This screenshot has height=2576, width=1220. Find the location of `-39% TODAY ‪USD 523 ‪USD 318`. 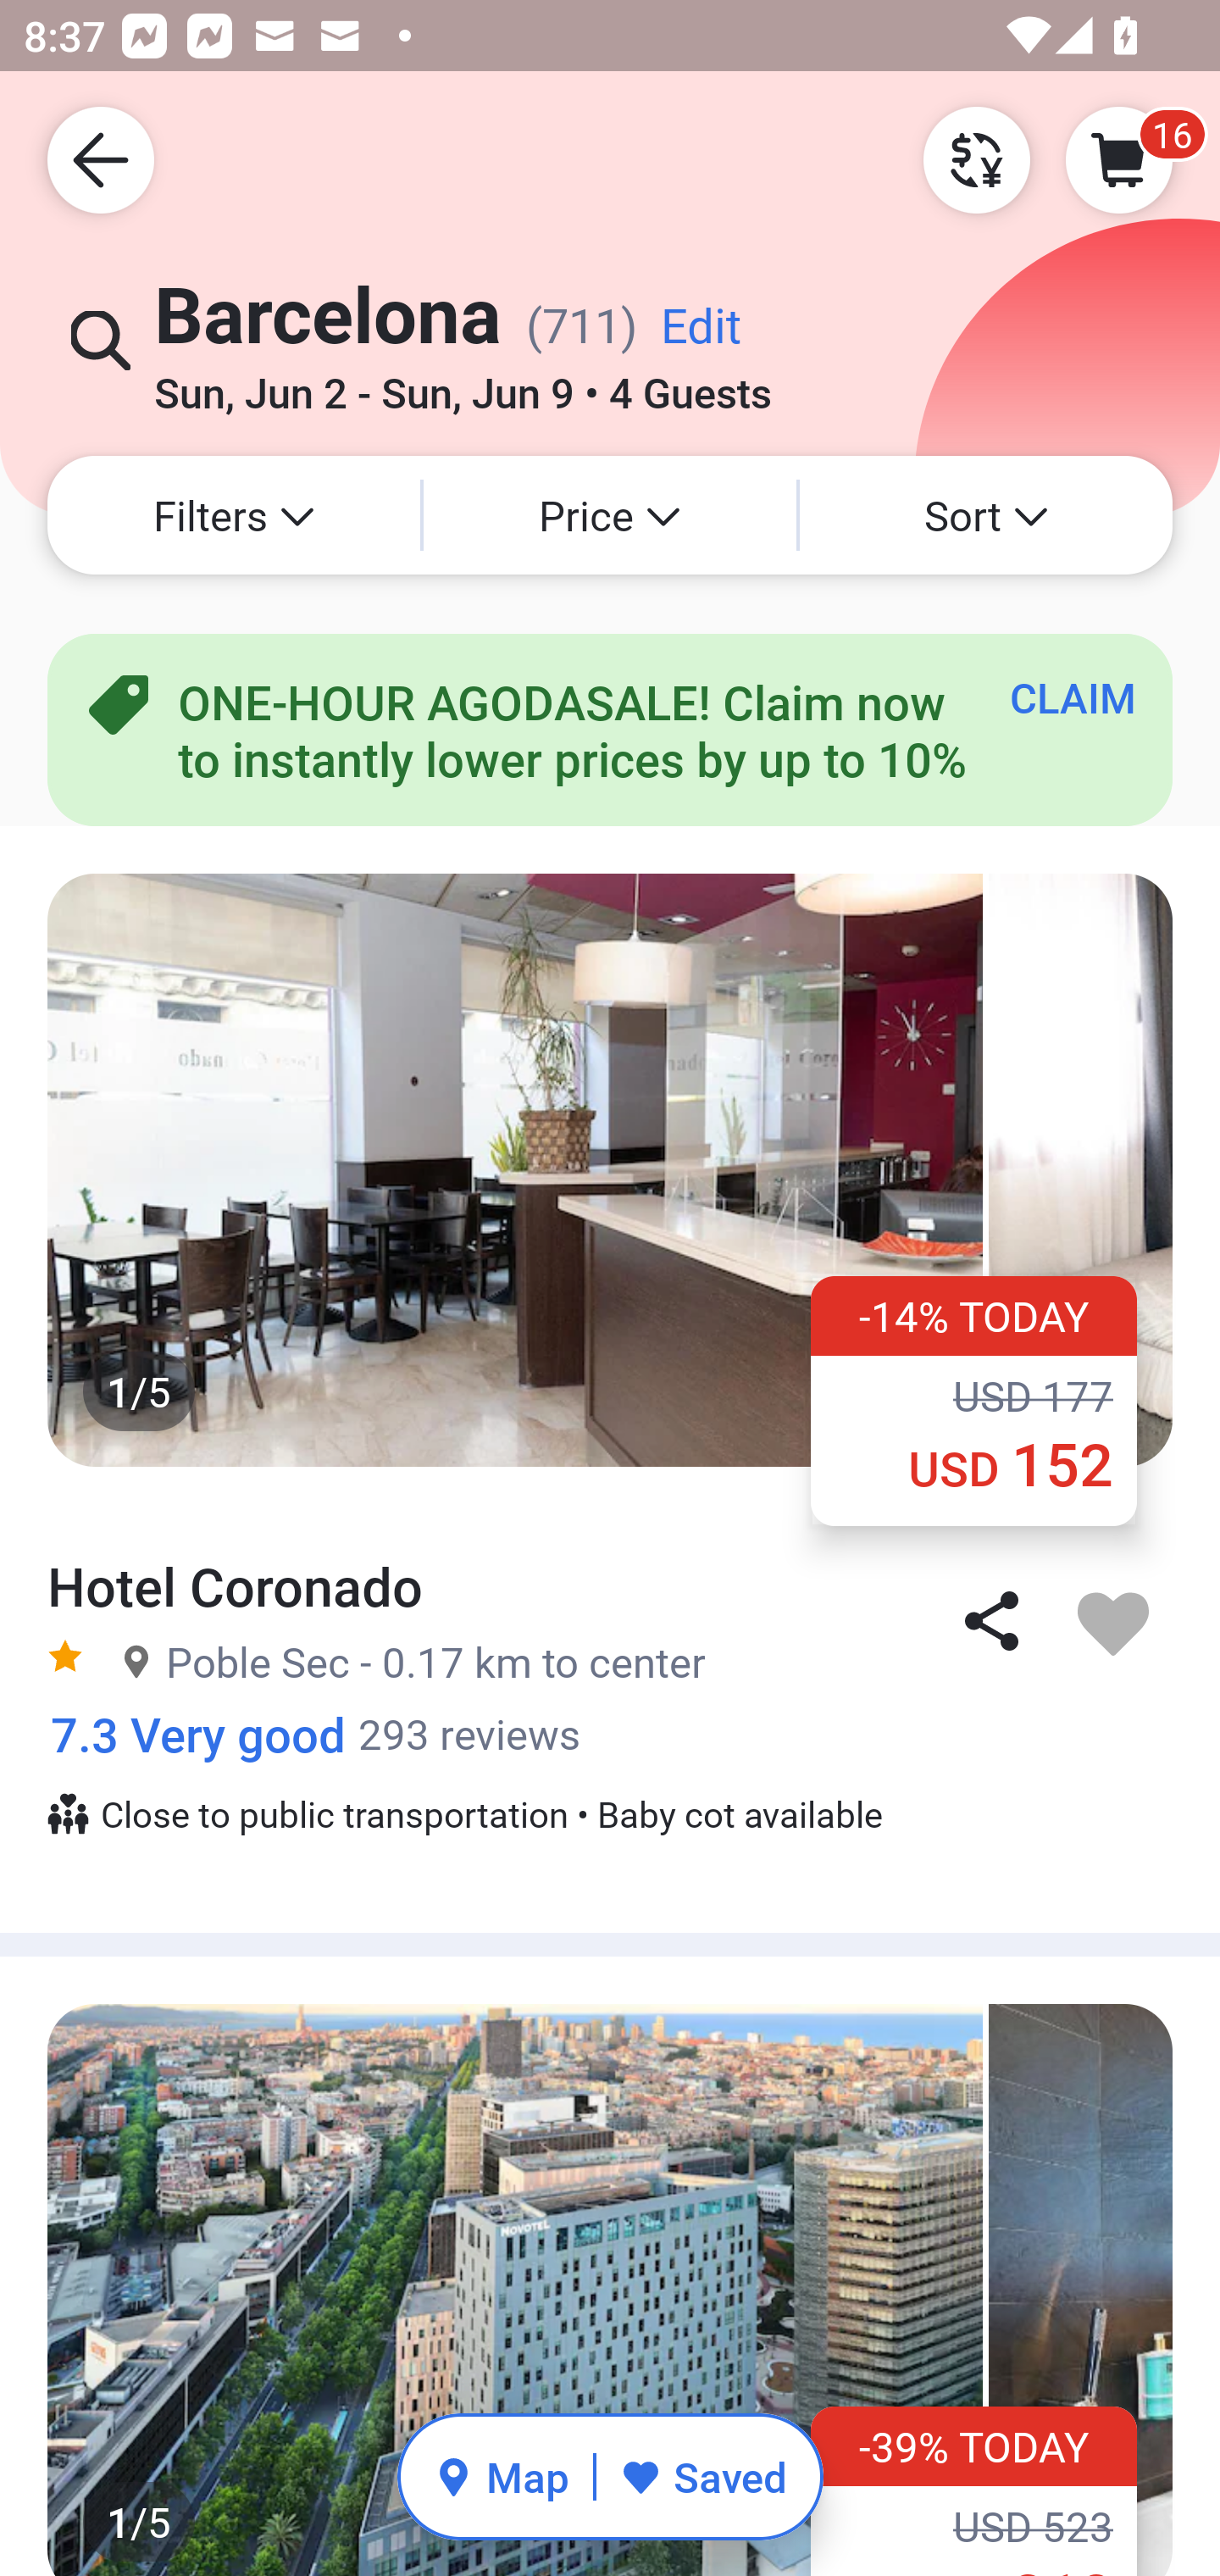

-39% TODAY ‪USD 523 ‪USD 318 is located at coordinates (974, 2491).